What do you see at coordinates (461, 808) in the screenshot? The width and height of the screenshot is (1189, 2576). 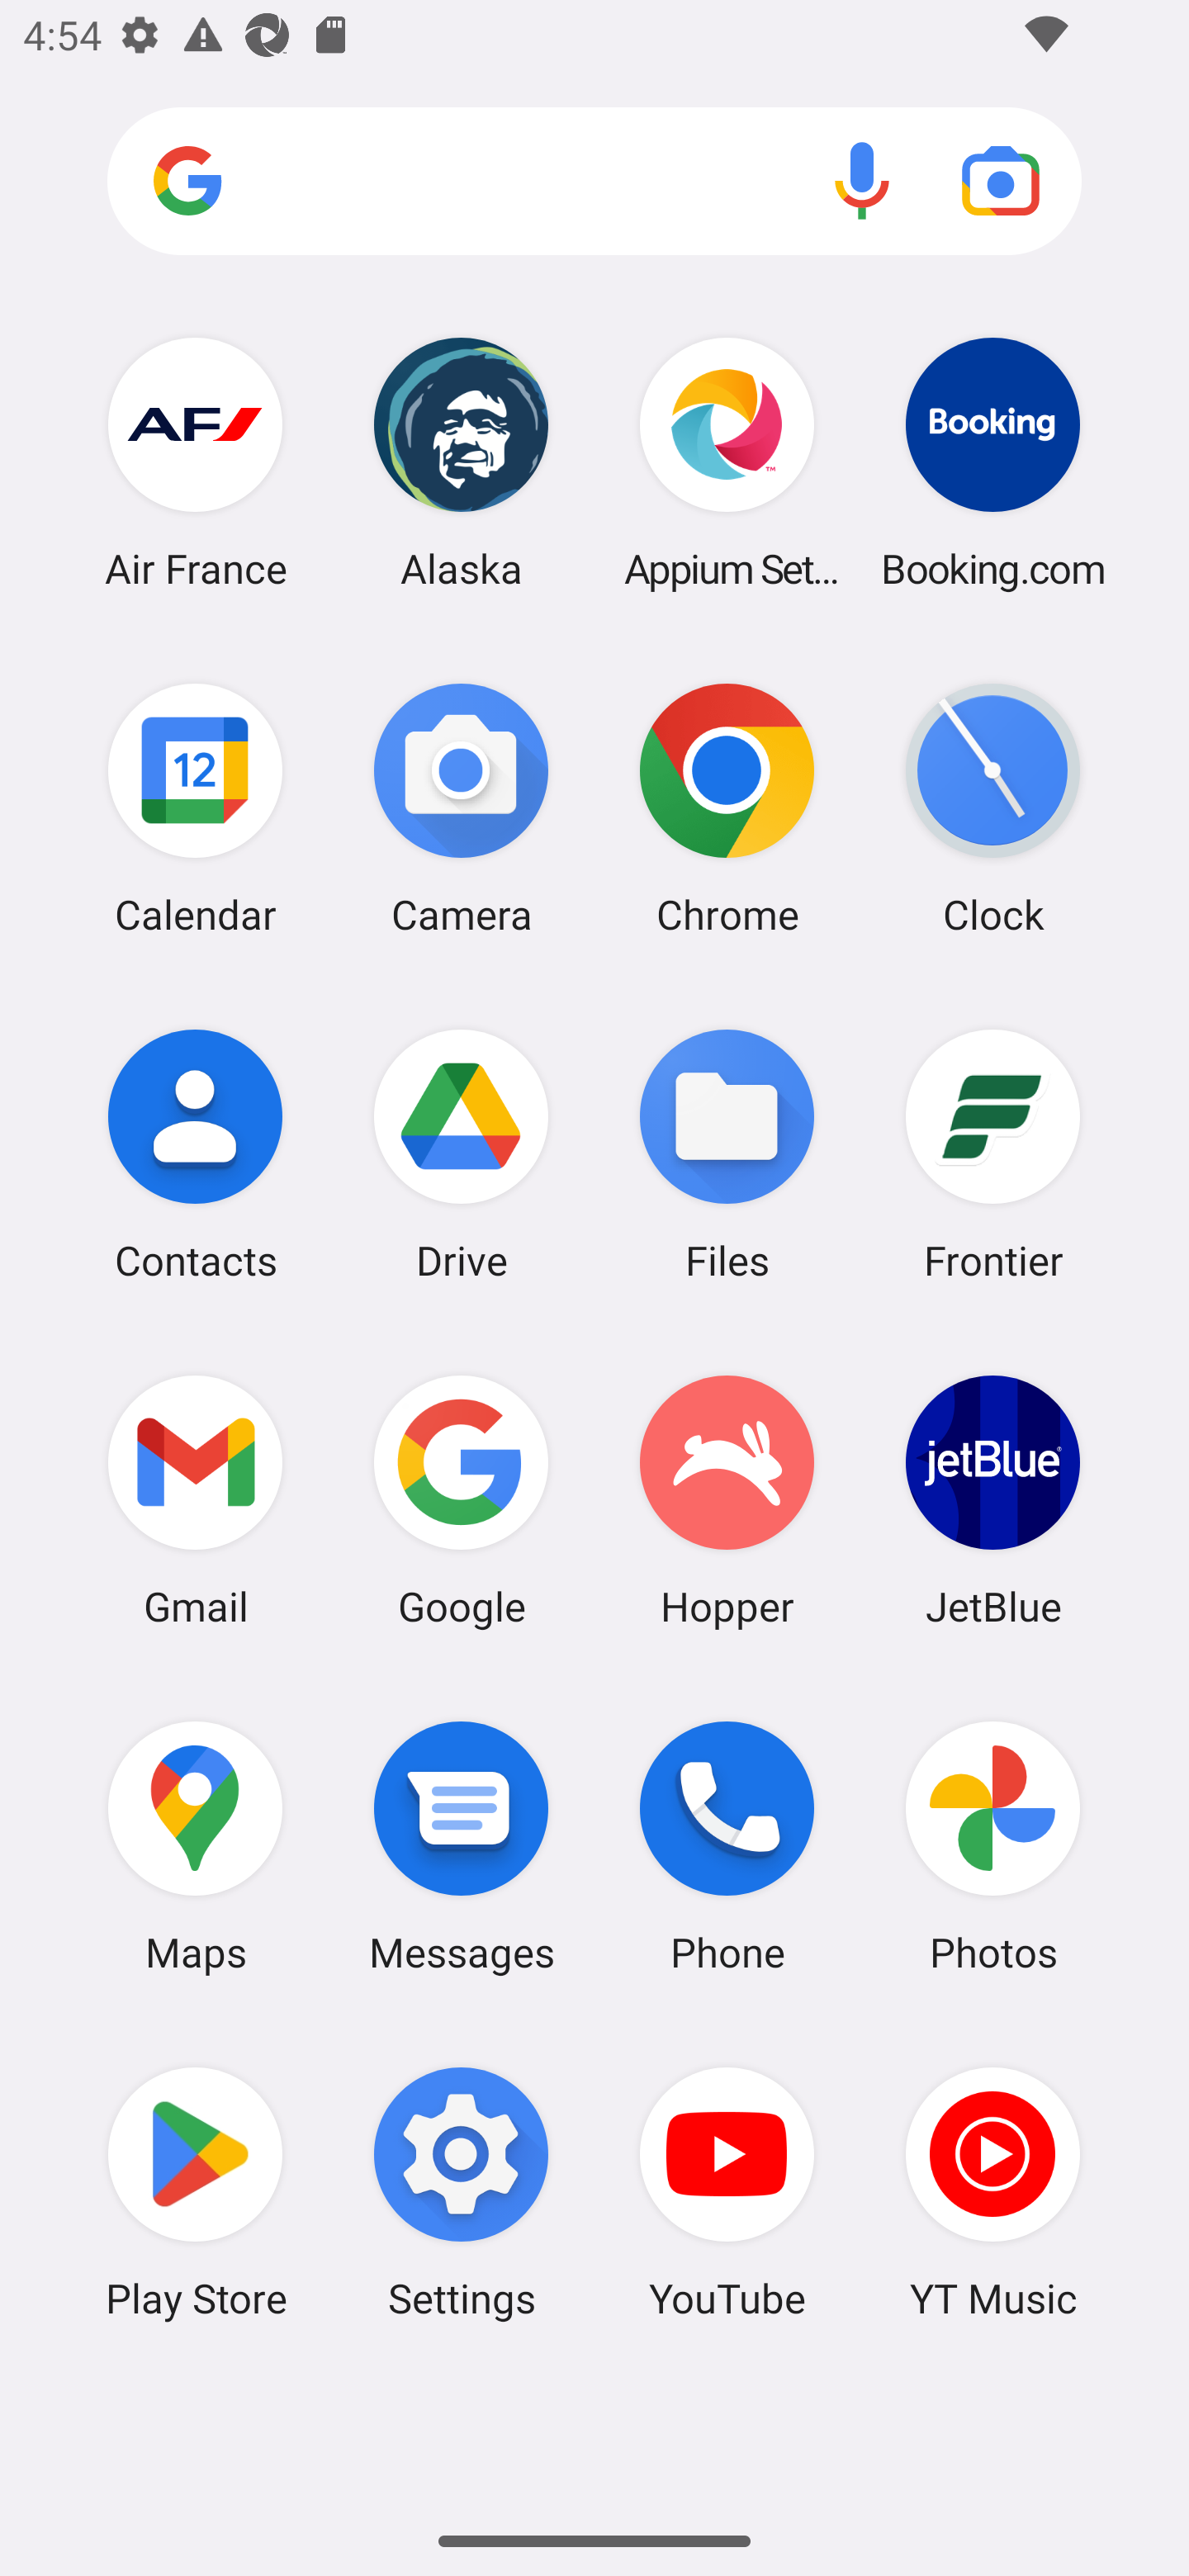 I see `Camera` at bounding box center [461, 808].